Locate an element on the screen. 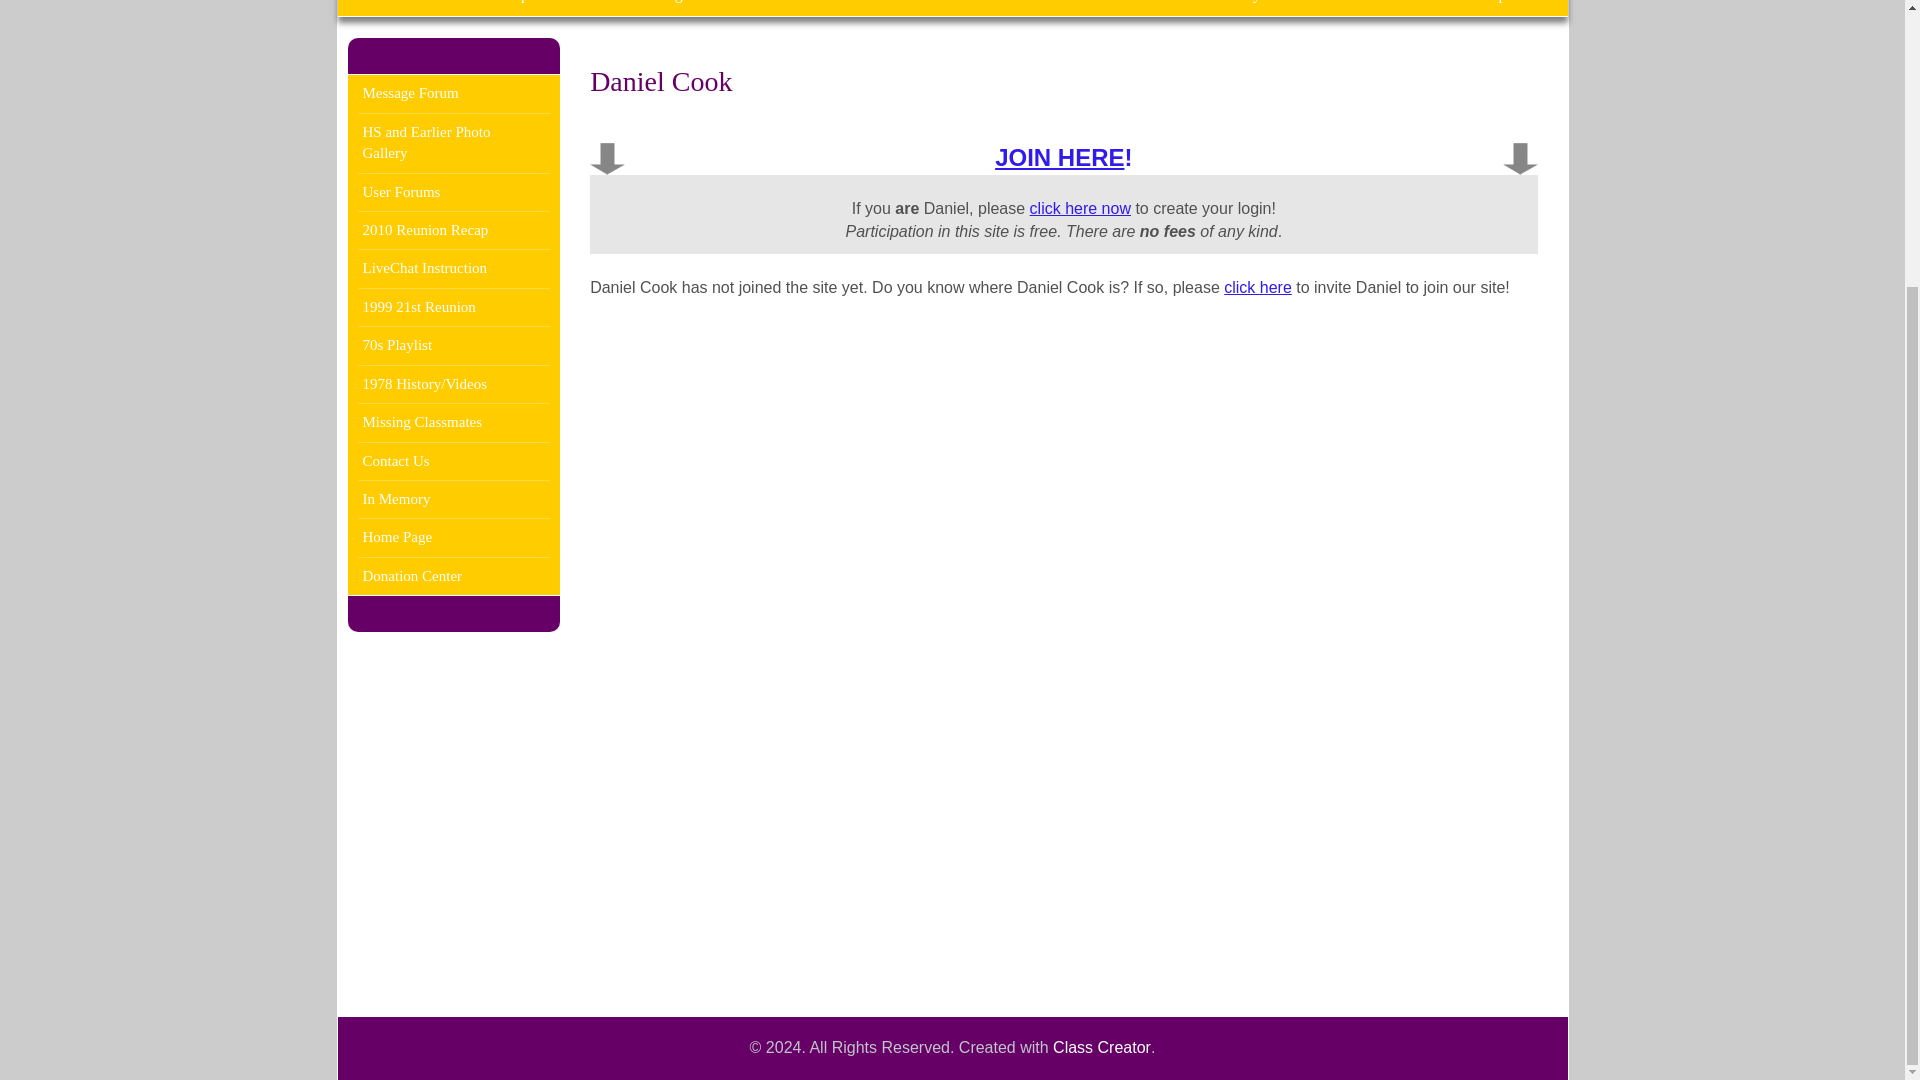 The height and width of the screenshot is (1080, 1920). August 2018 40th Info is located at coordinates (727, 8).